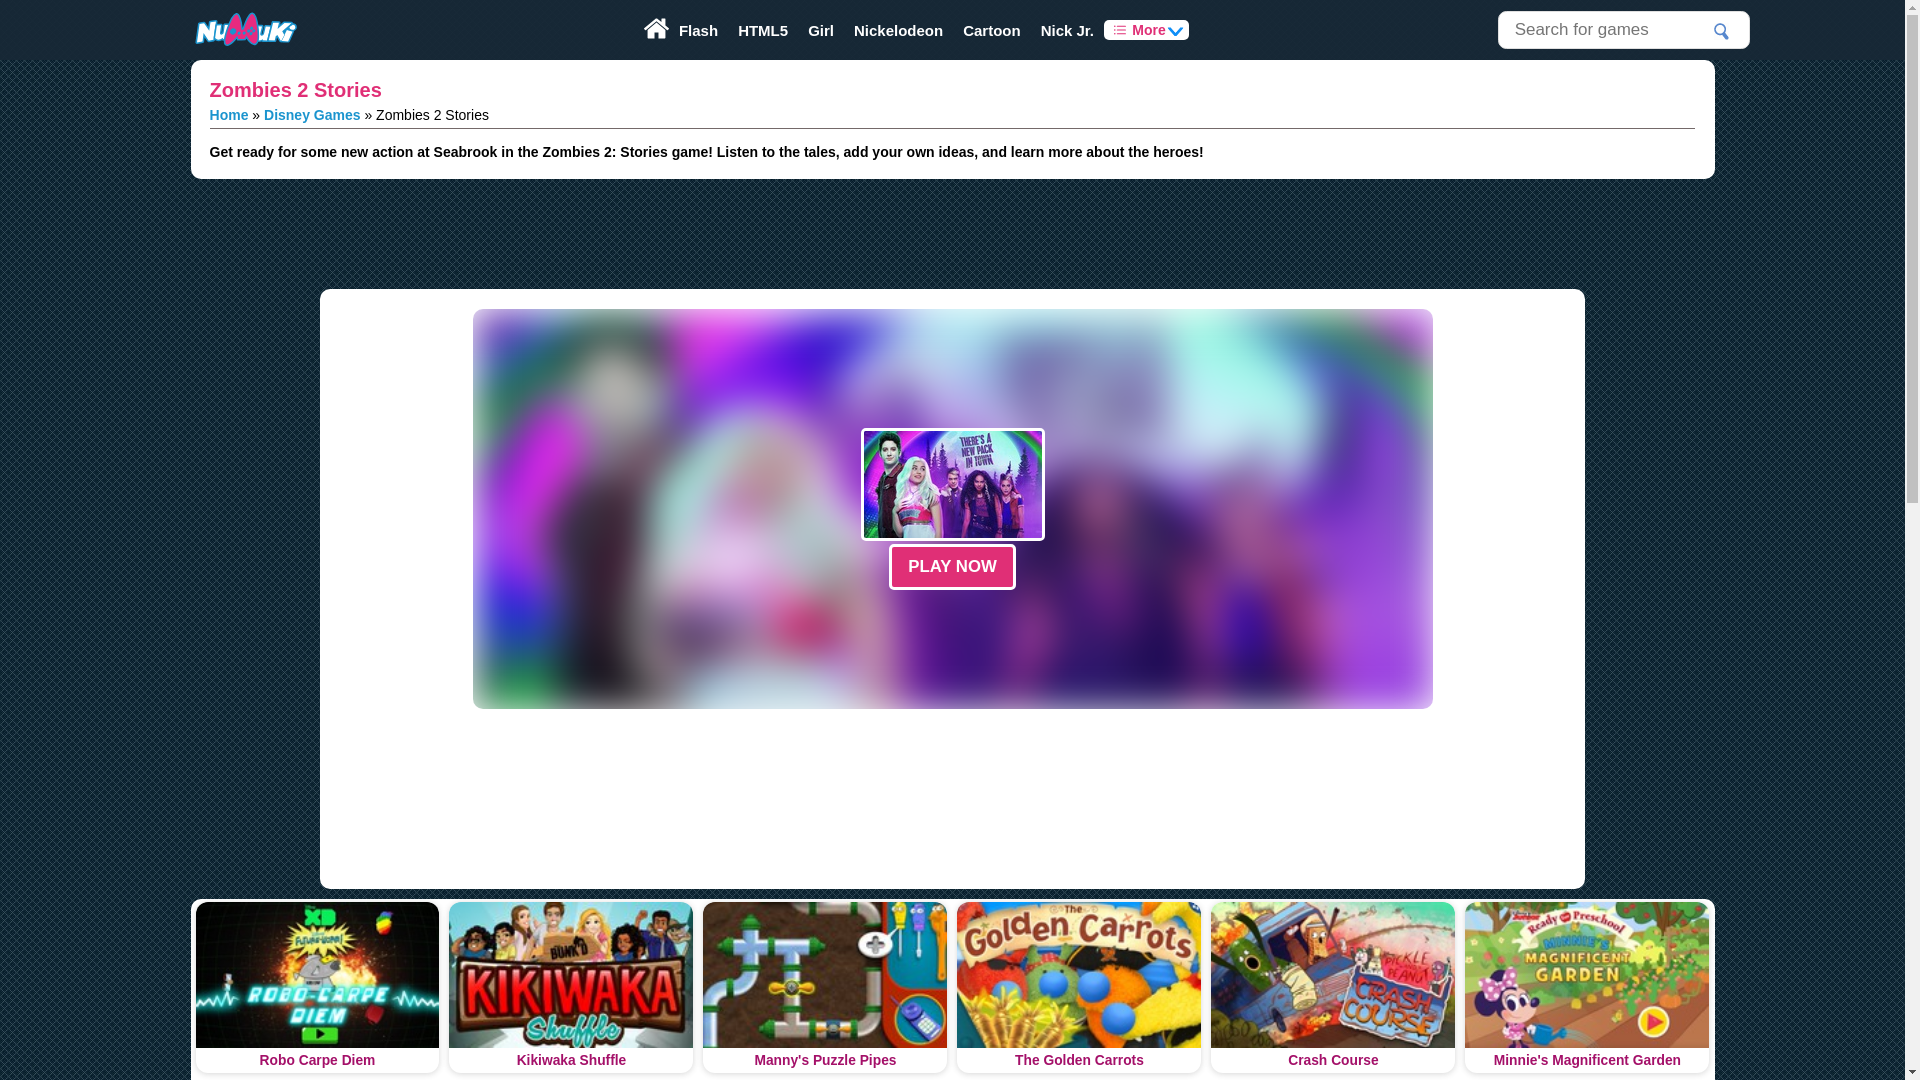  I want to click on Robo Carpe Diem, so click(317, 987).